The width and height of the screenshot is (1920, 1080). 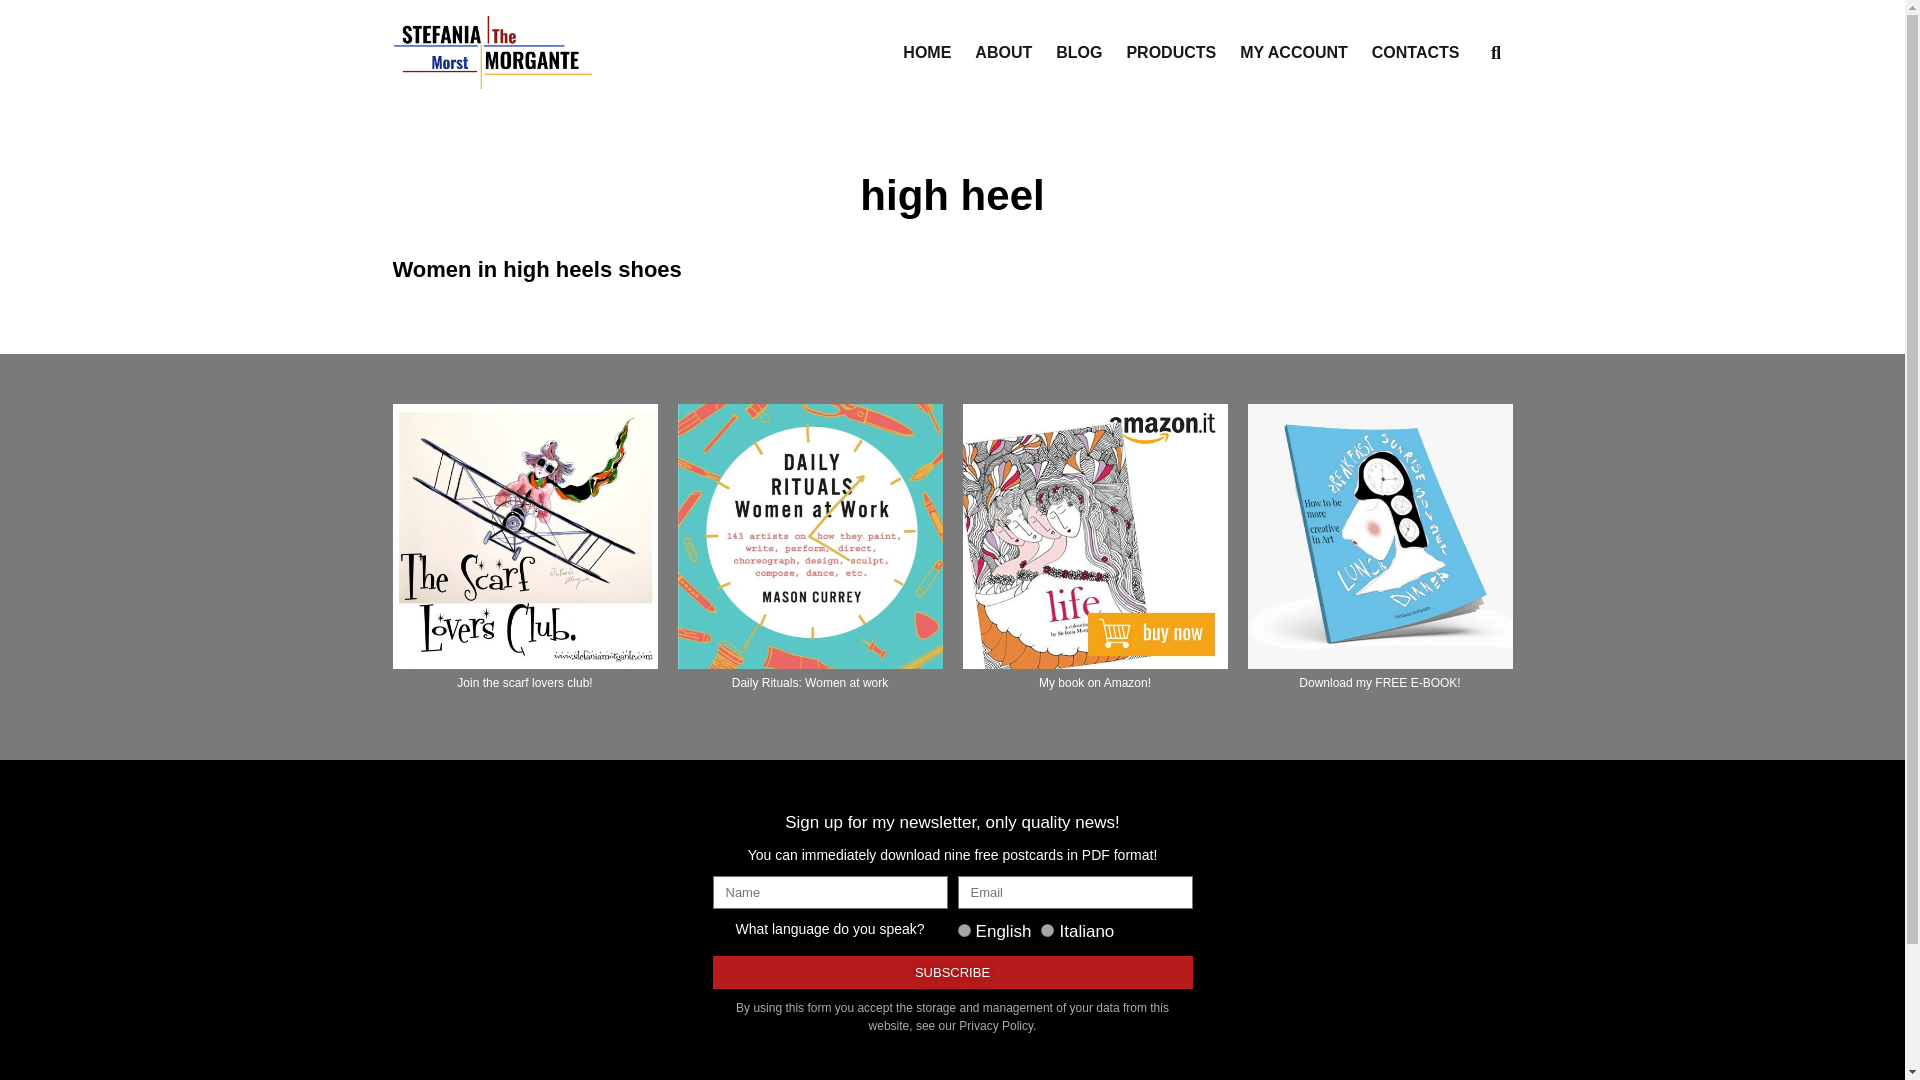 I want to click on the scarf lovers club, so click(x=524, y=536).